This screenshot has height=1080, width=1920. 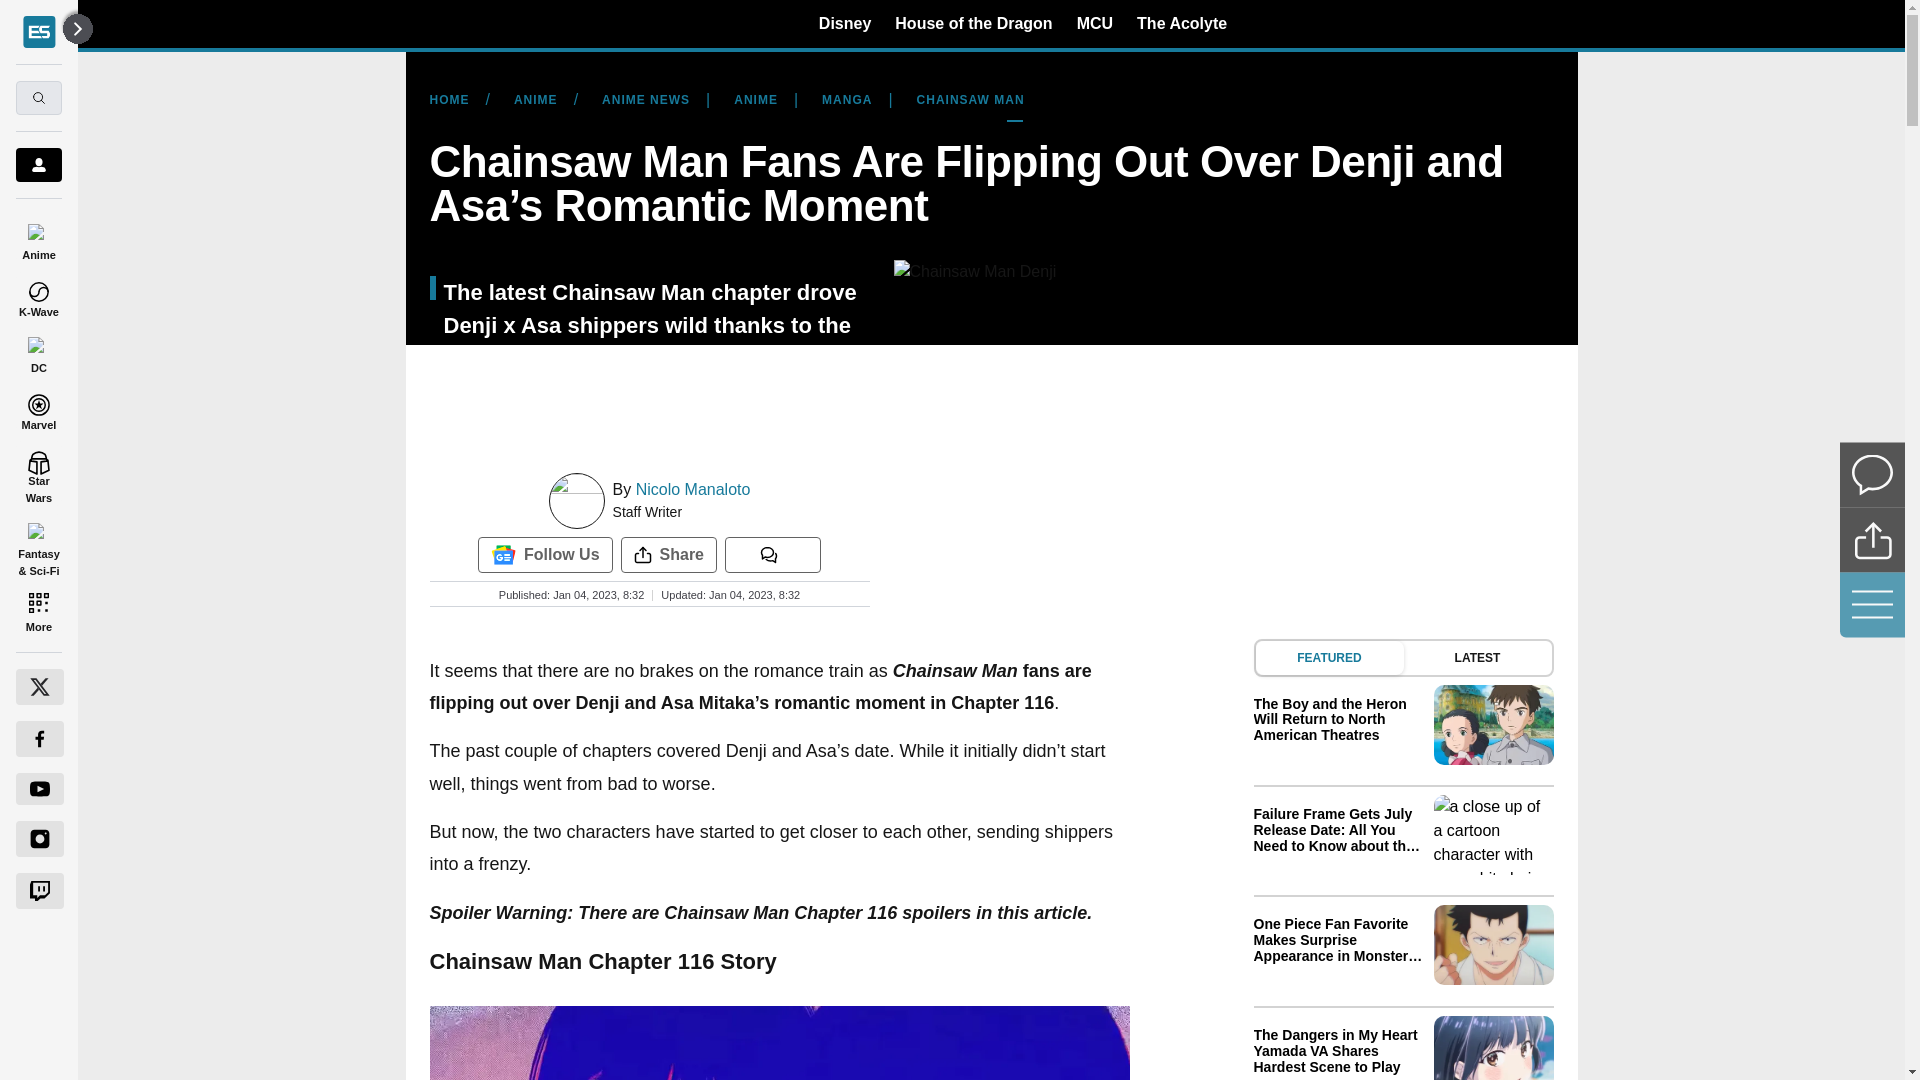 I want to click on Anime, so click(x=38, y=238).